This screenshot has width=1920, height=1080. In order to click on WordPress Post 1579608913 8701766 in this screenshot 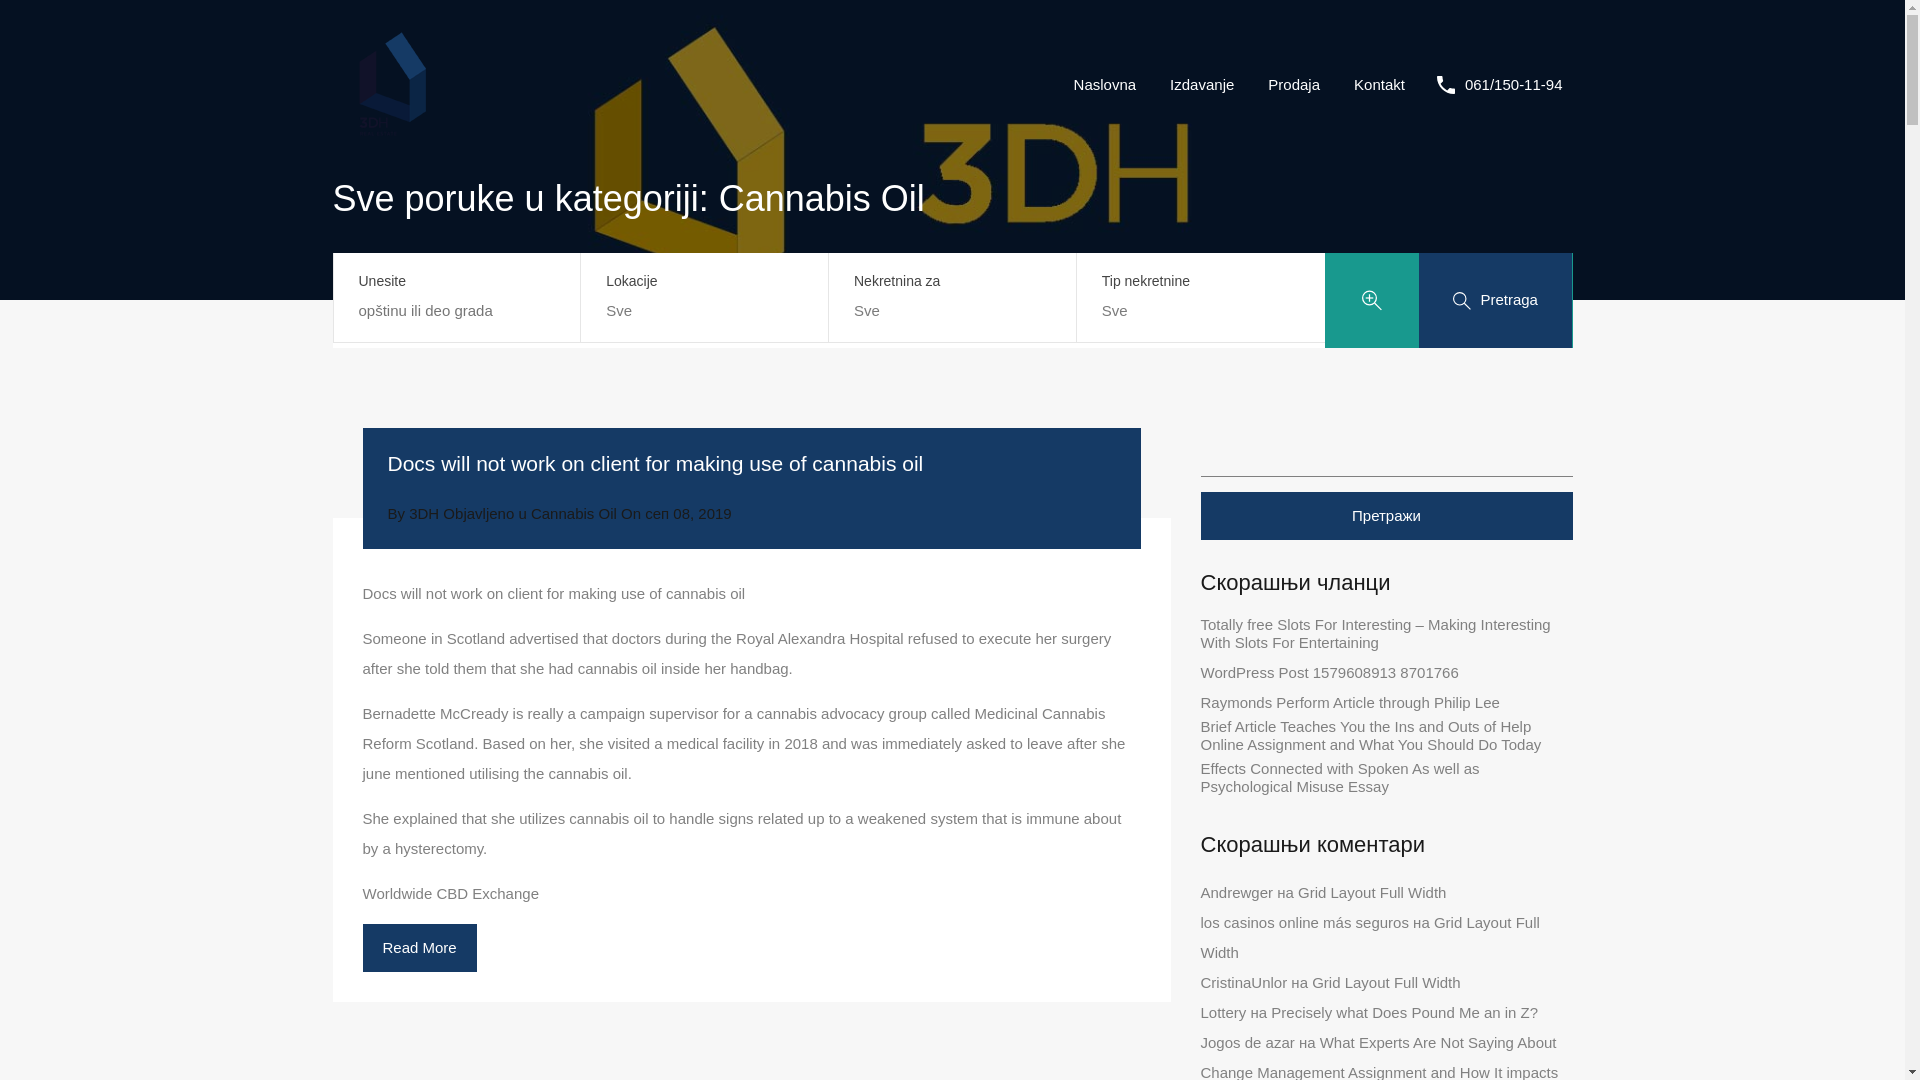, I will do `click(1328, 672)`.